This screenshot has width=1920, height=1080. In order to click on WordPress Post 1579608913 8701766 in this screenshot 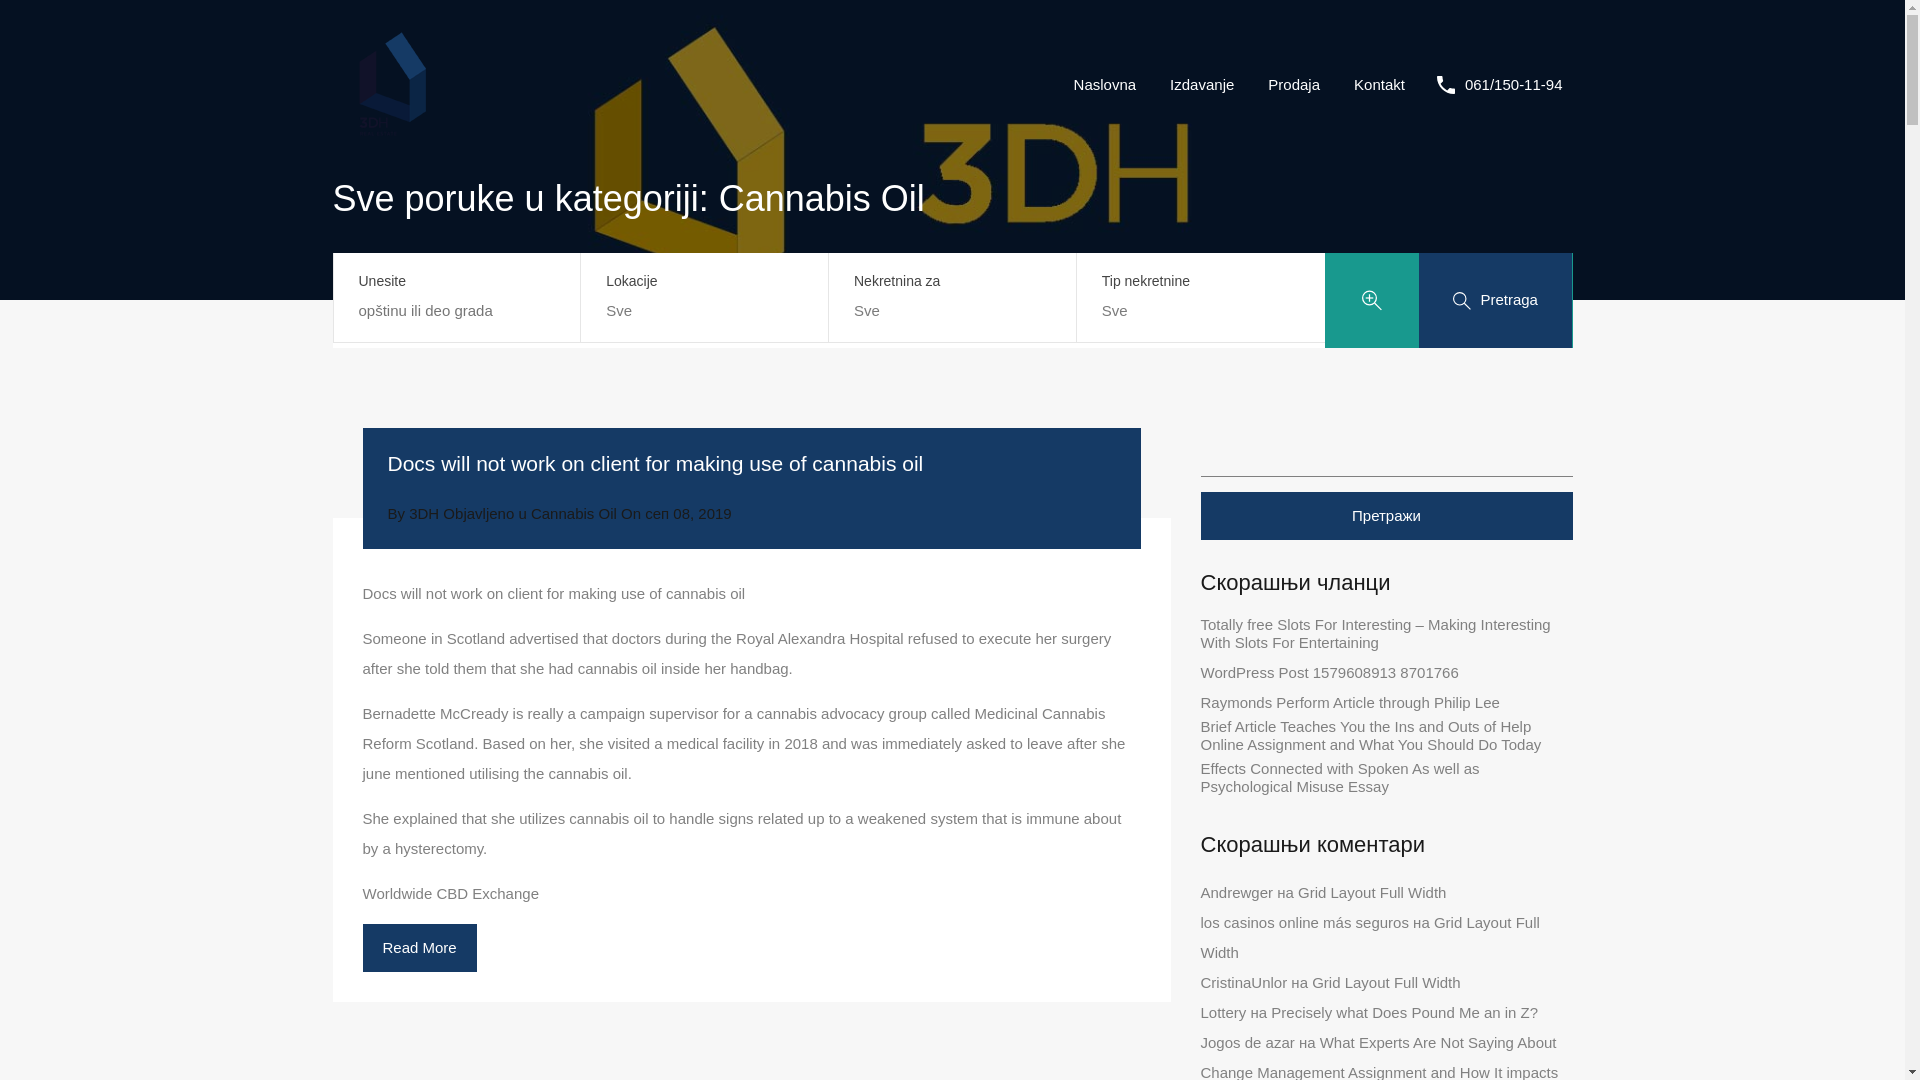, I will do `click(1328, 672)`.